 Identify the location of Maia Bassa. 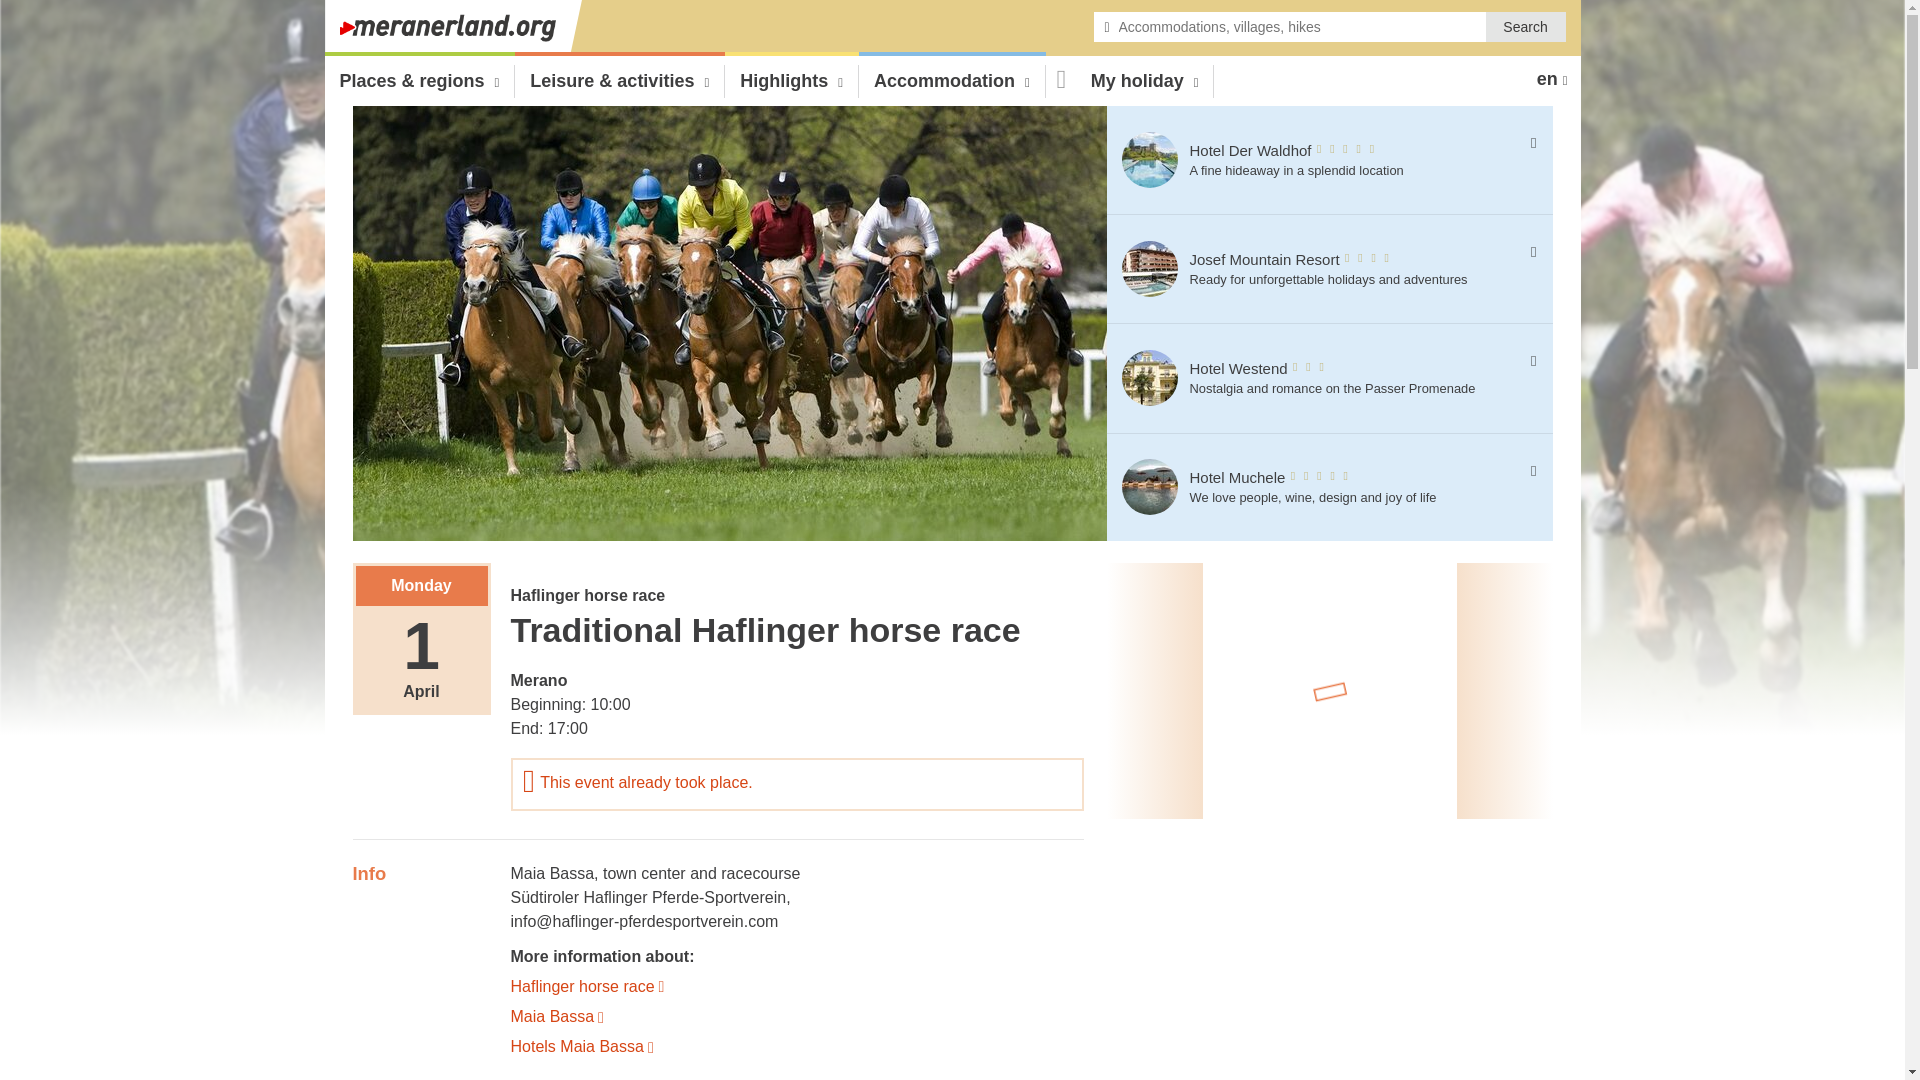
(797, 1014).